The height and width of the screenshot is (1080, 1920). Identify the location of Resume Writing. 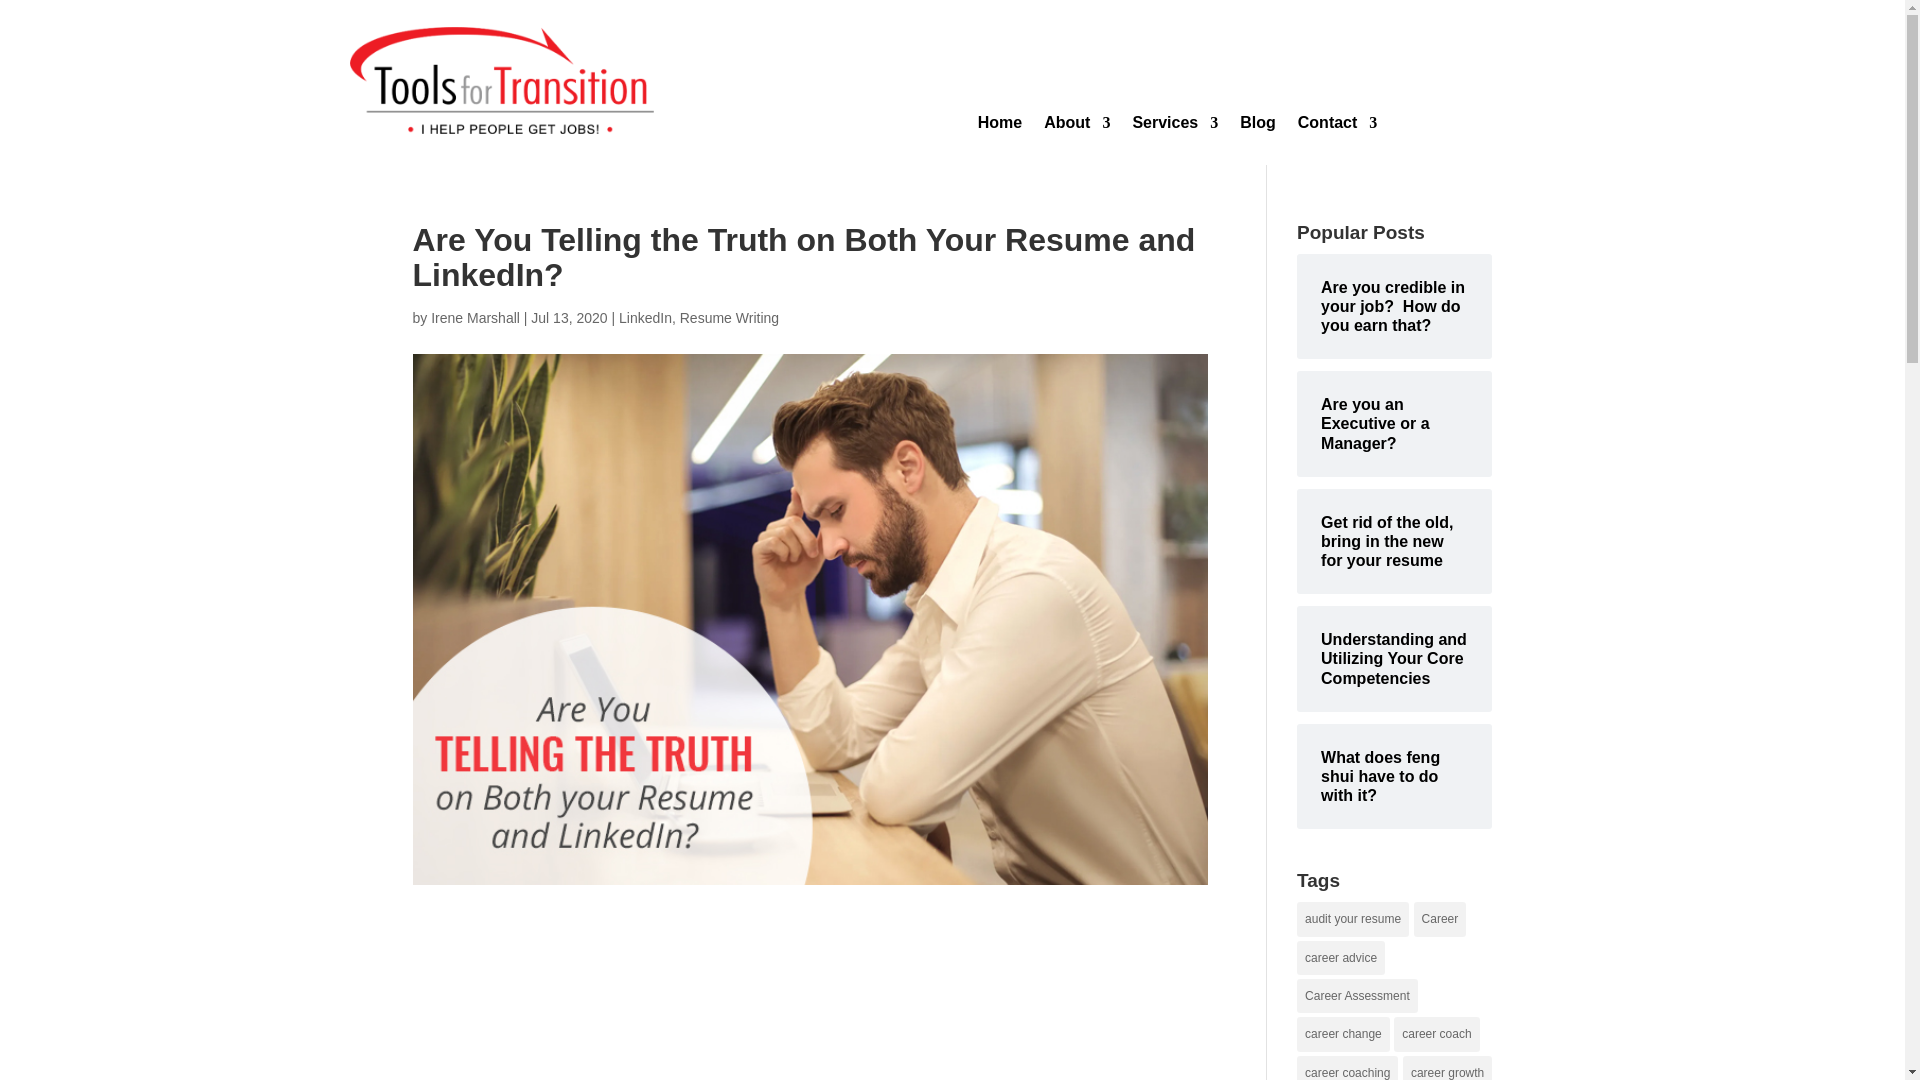
(729, 318).